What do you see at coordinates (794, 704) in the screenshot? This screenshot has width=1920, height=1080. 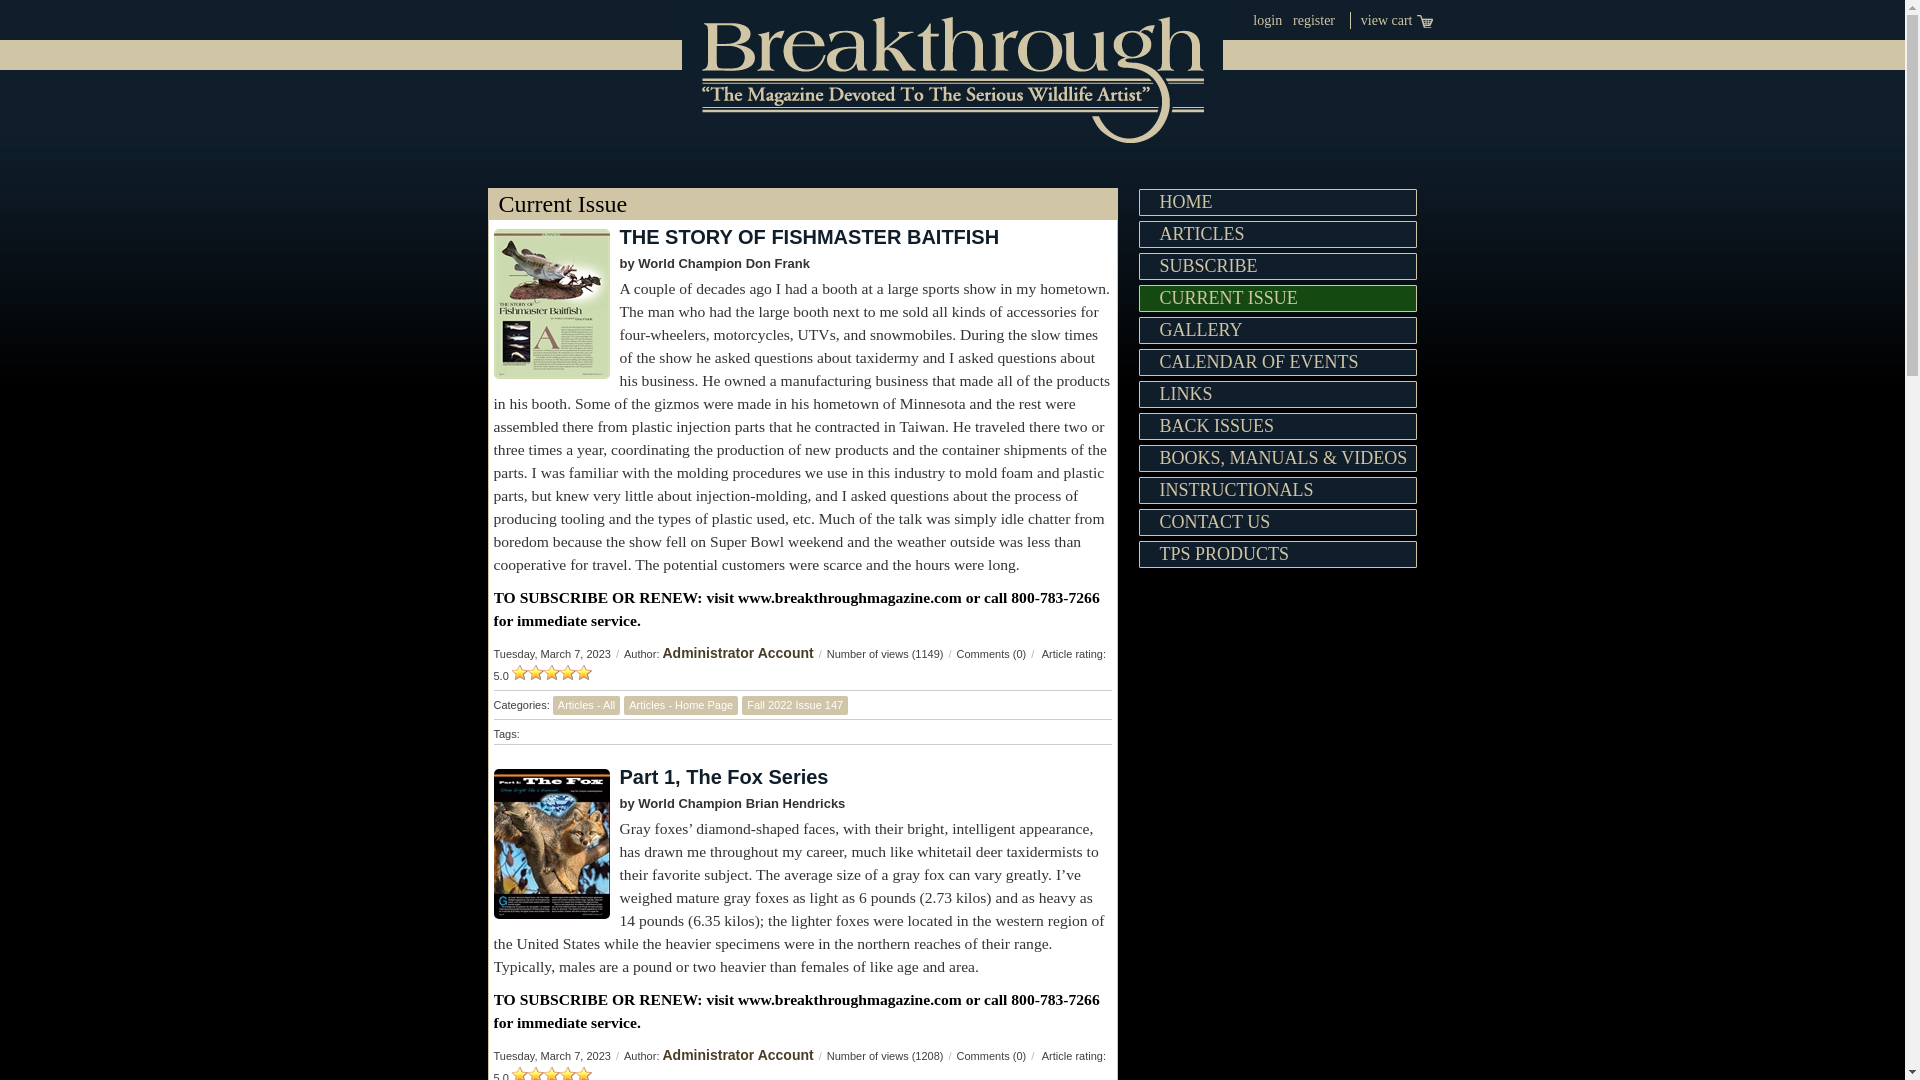 I see `Fall 2022 Issue 147` at bounding box center [794, 704].